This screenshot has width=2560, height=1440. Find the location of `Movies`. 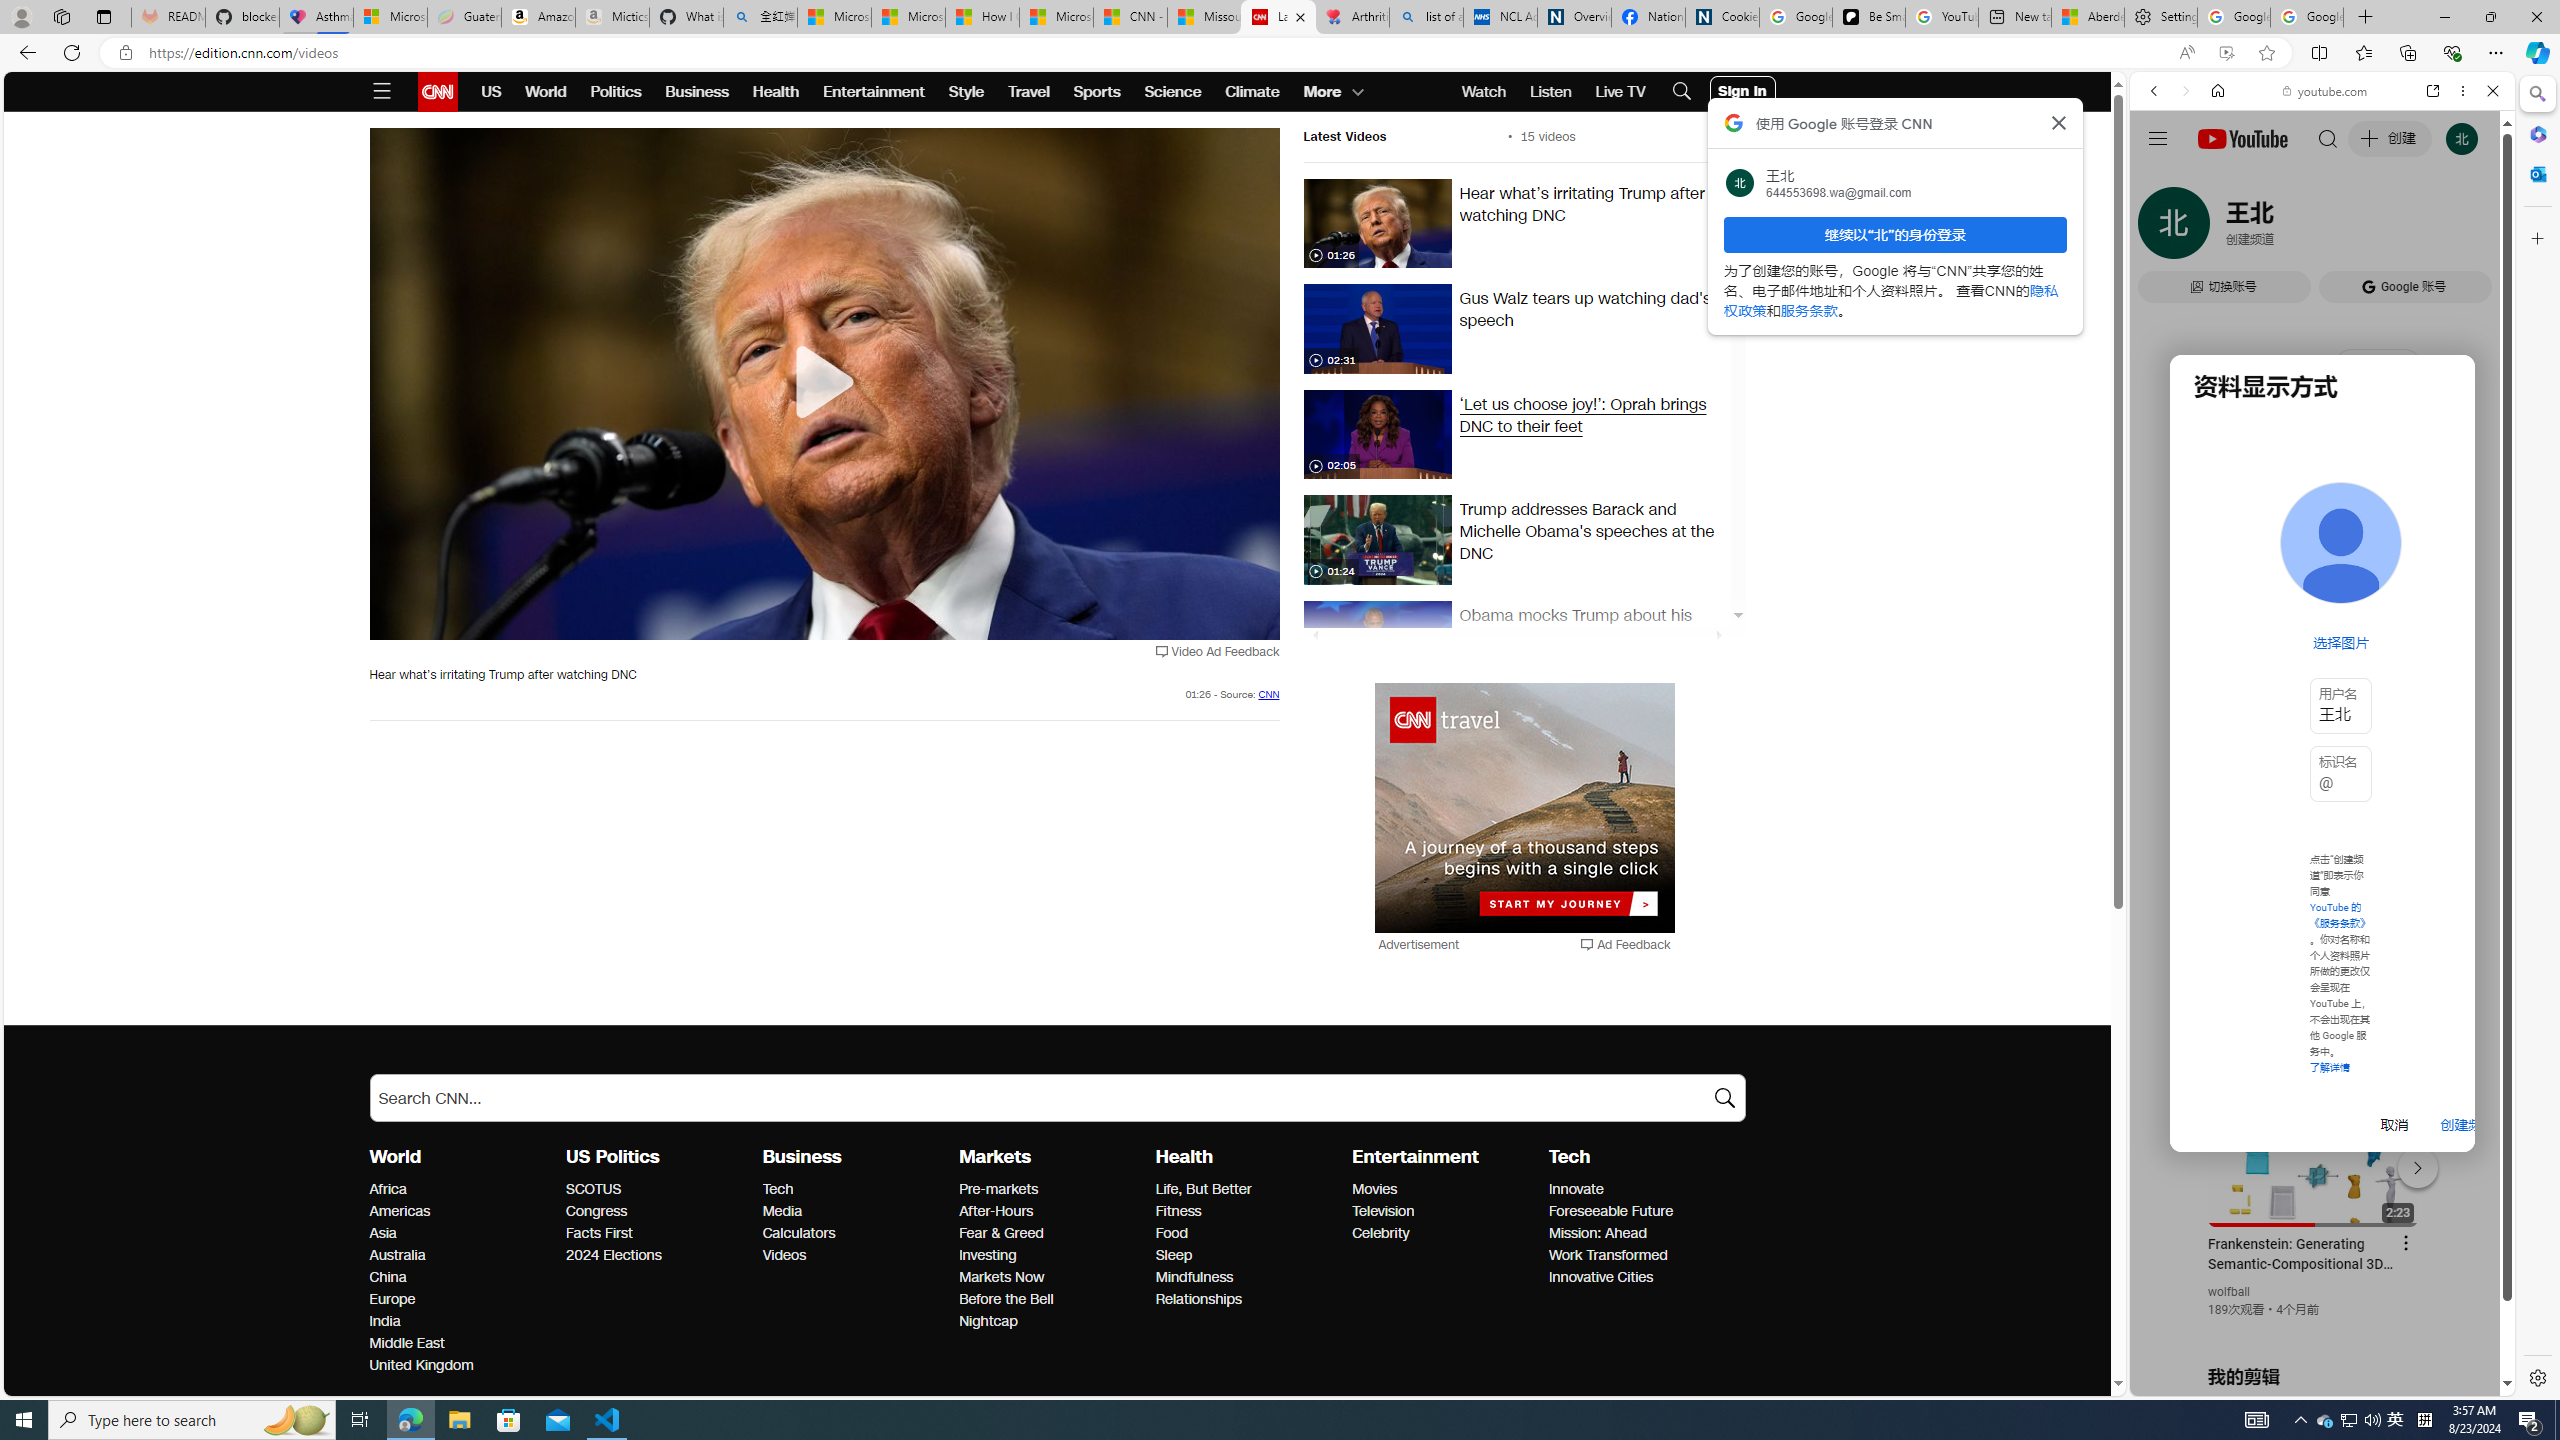

Movies is located at coordinates (1444, 1190).